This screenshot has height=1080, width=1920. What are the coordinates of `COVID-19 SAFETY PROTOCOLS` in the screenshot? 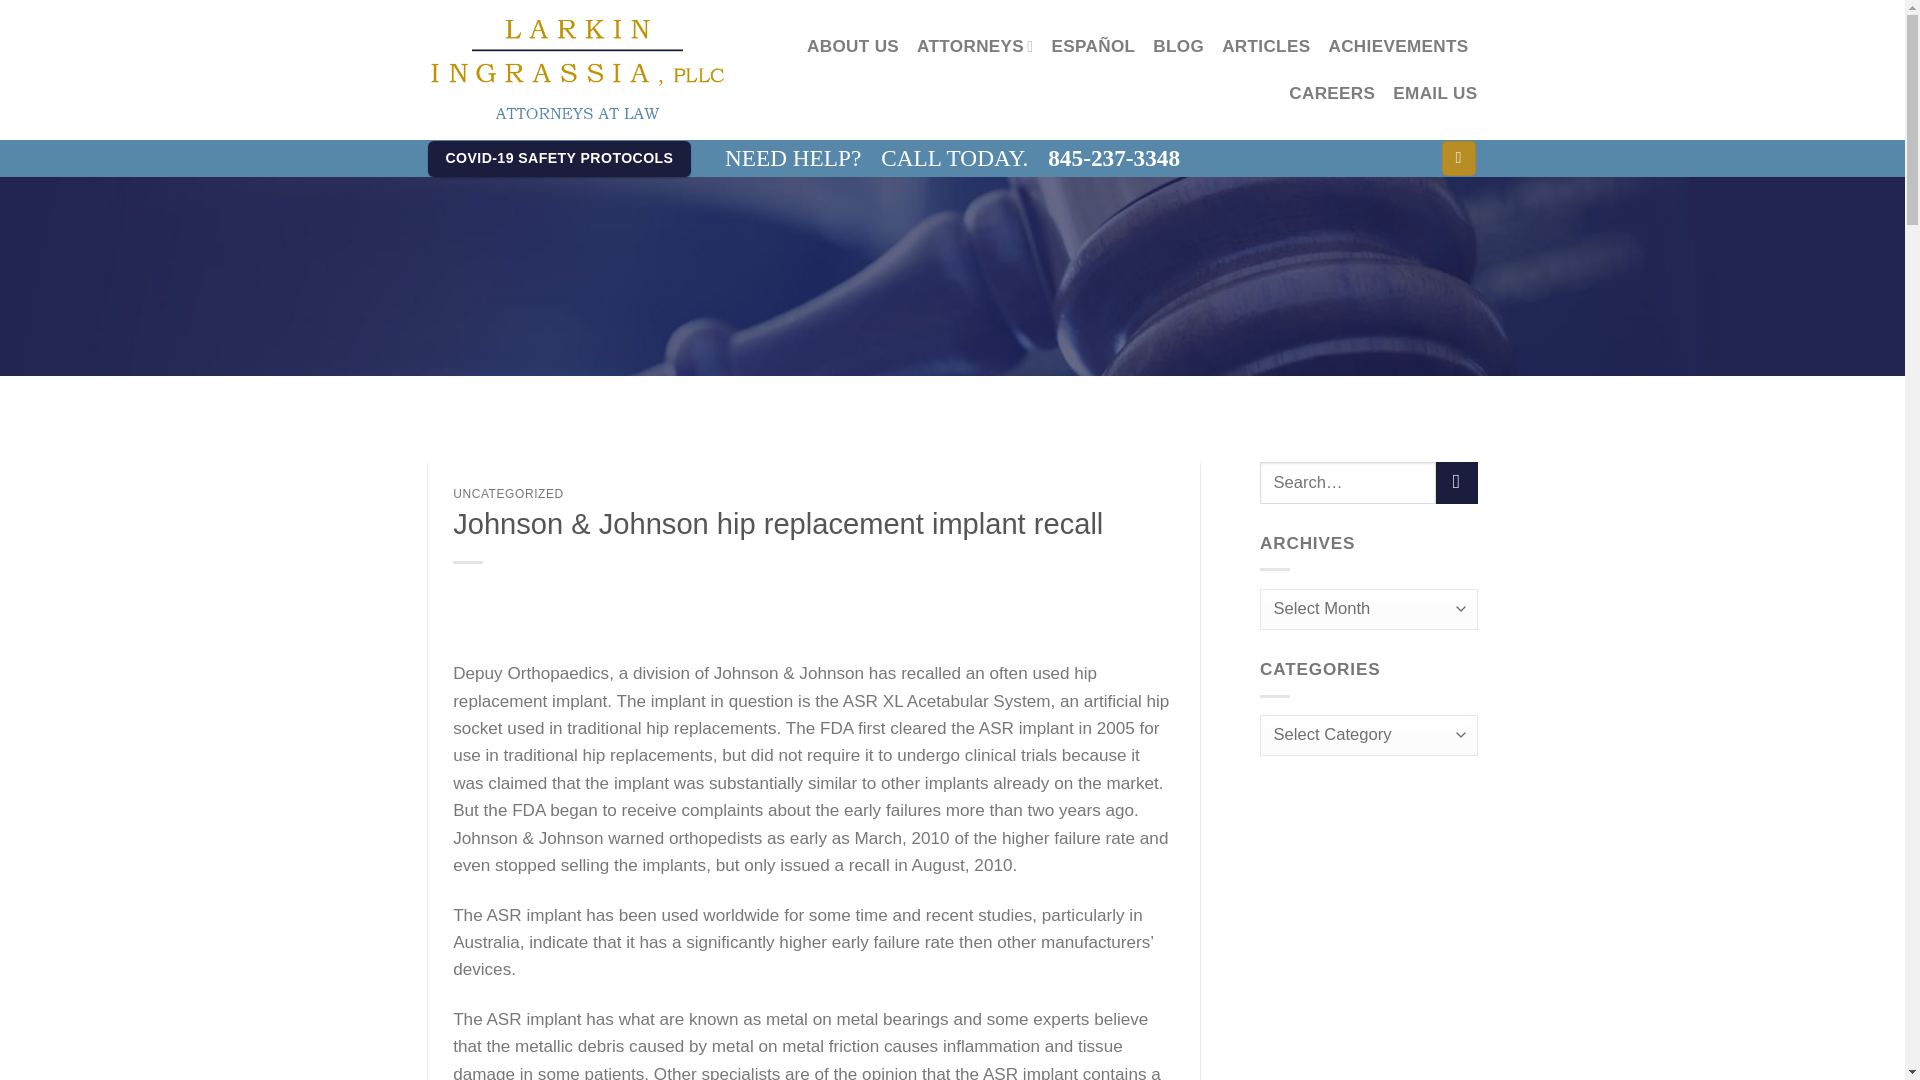 It's located at (560, 159).